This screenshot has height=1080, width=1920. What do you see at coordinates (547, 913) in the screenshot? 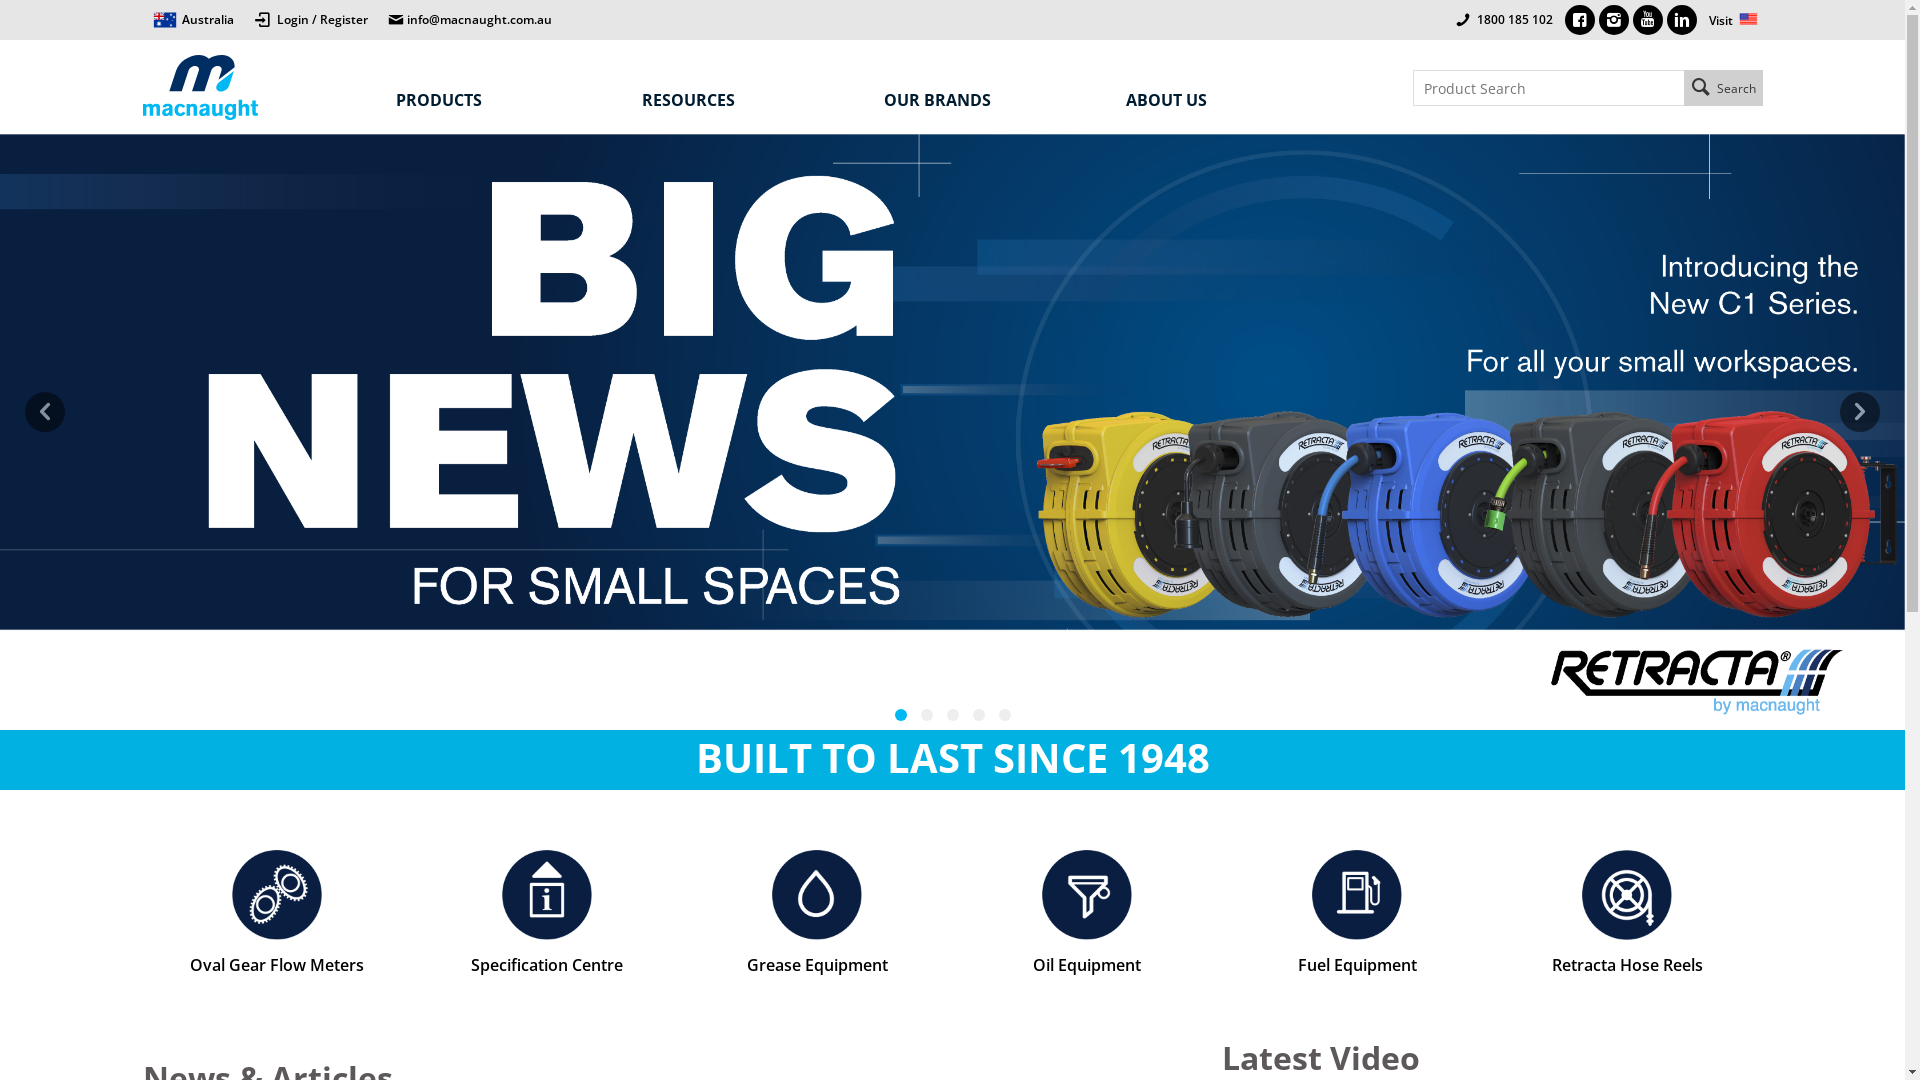
I see `Specification Centre` at bounding box center [547, 913].